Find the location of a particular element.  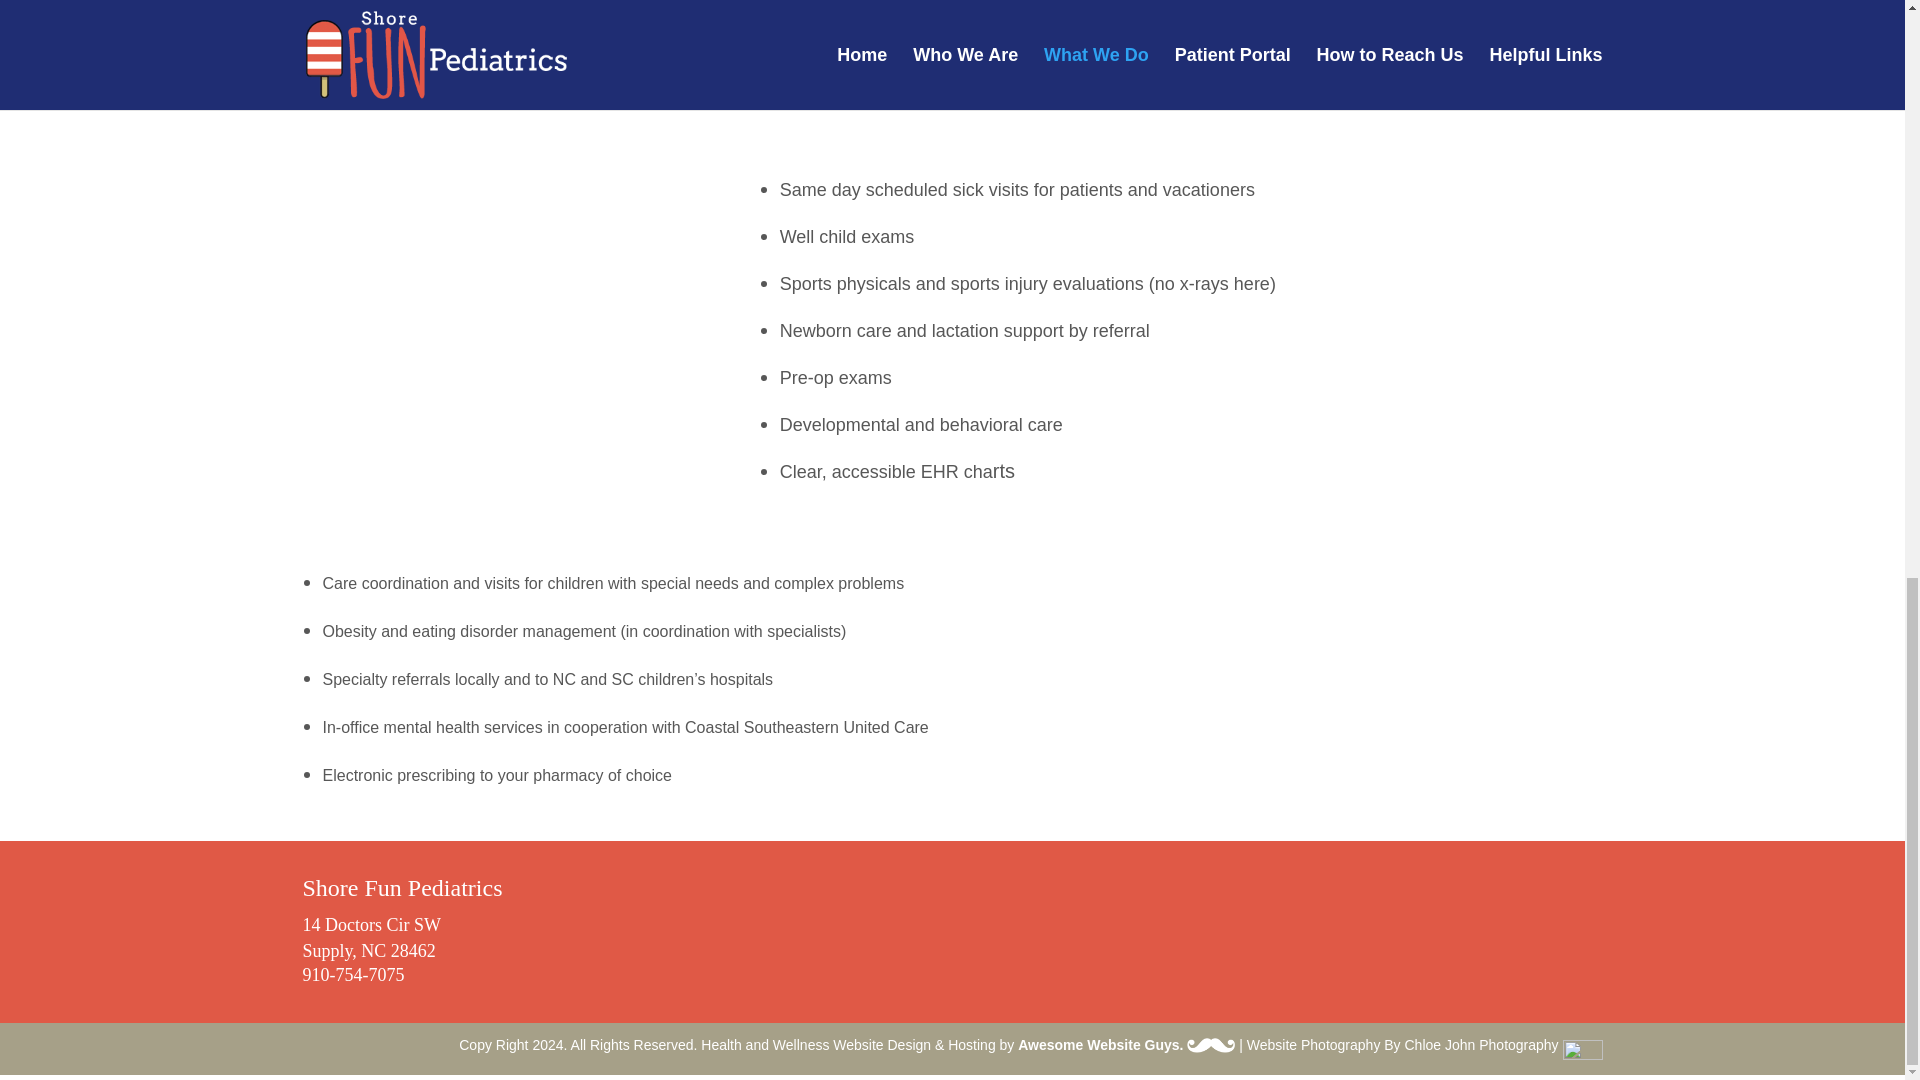

Website Photography By Chloe John Photography is located at coordinates (1424, 1044).